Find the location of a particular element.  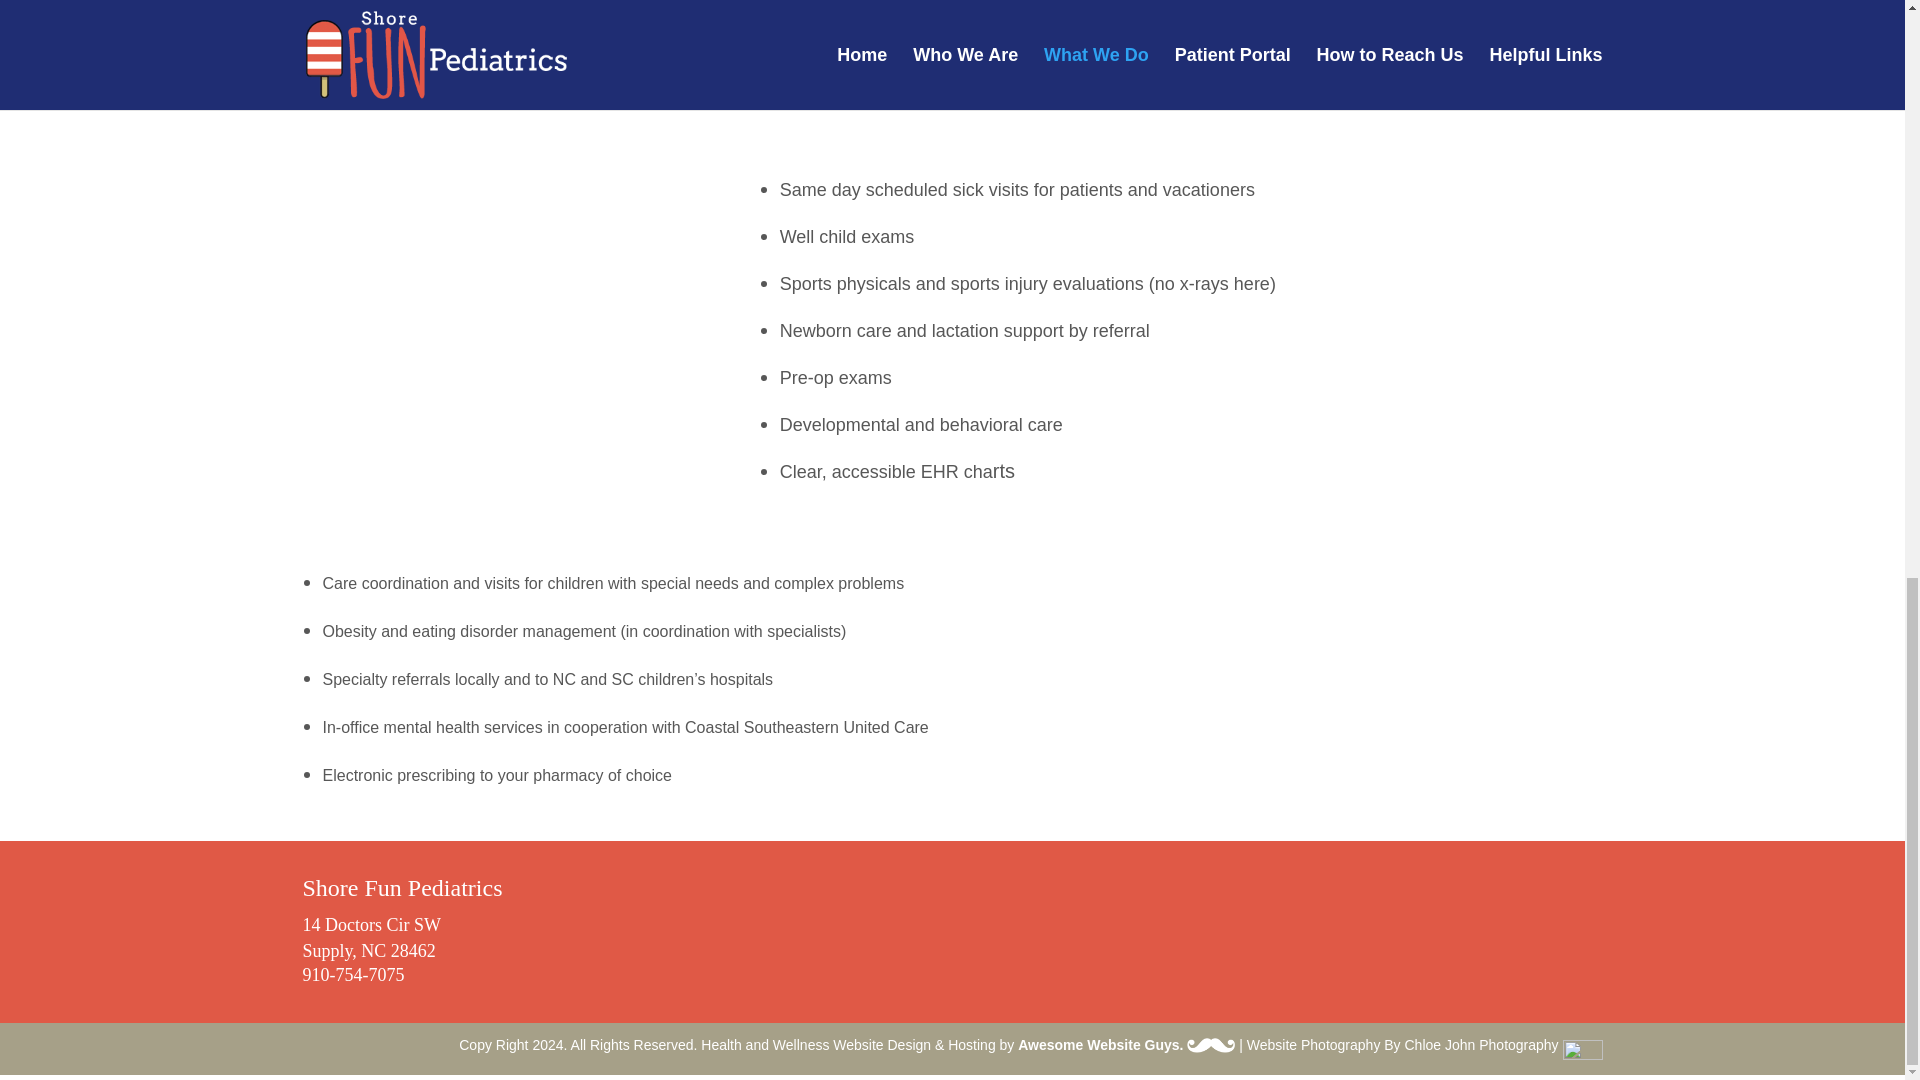

Website Photography By Chloe John Photography is located at coordinates (1424, 1044).